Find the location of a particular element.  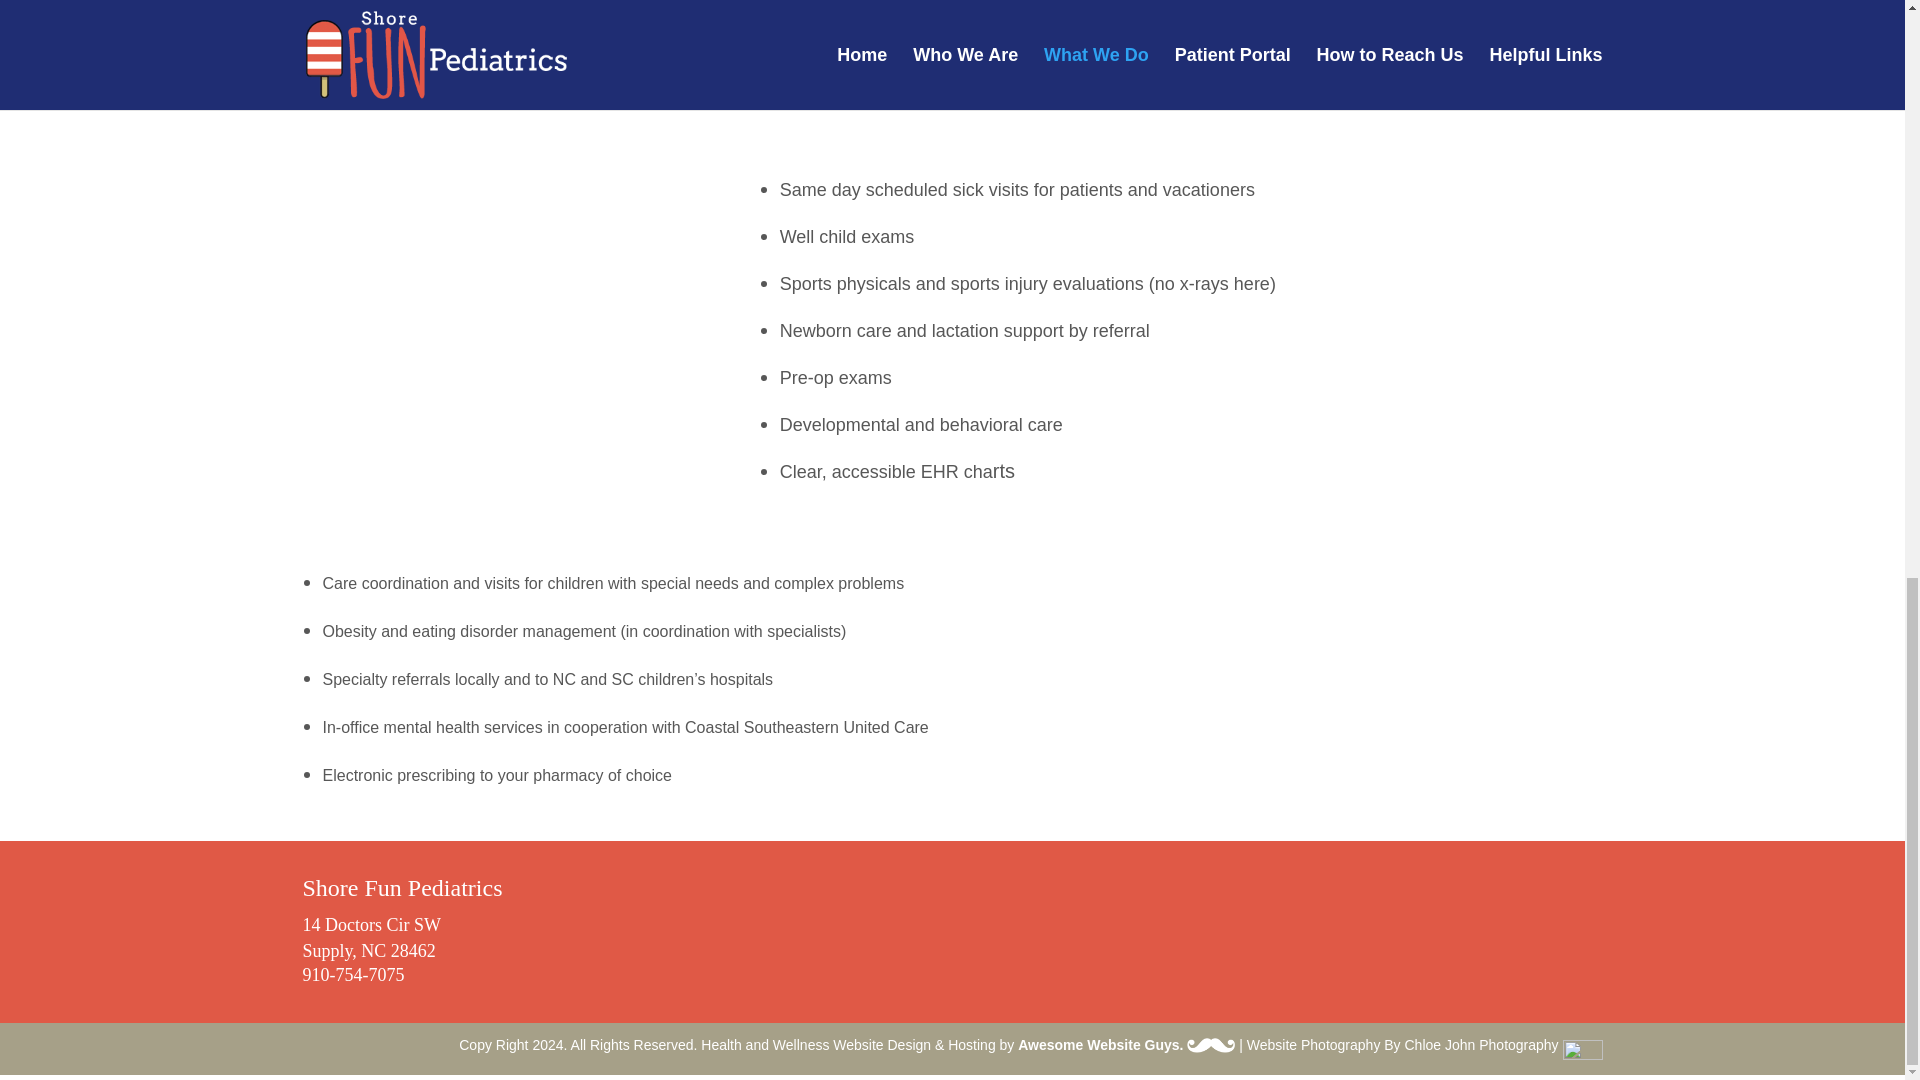

Website Photography By Chloe John Photography is located at coordinates (1424, 1044).